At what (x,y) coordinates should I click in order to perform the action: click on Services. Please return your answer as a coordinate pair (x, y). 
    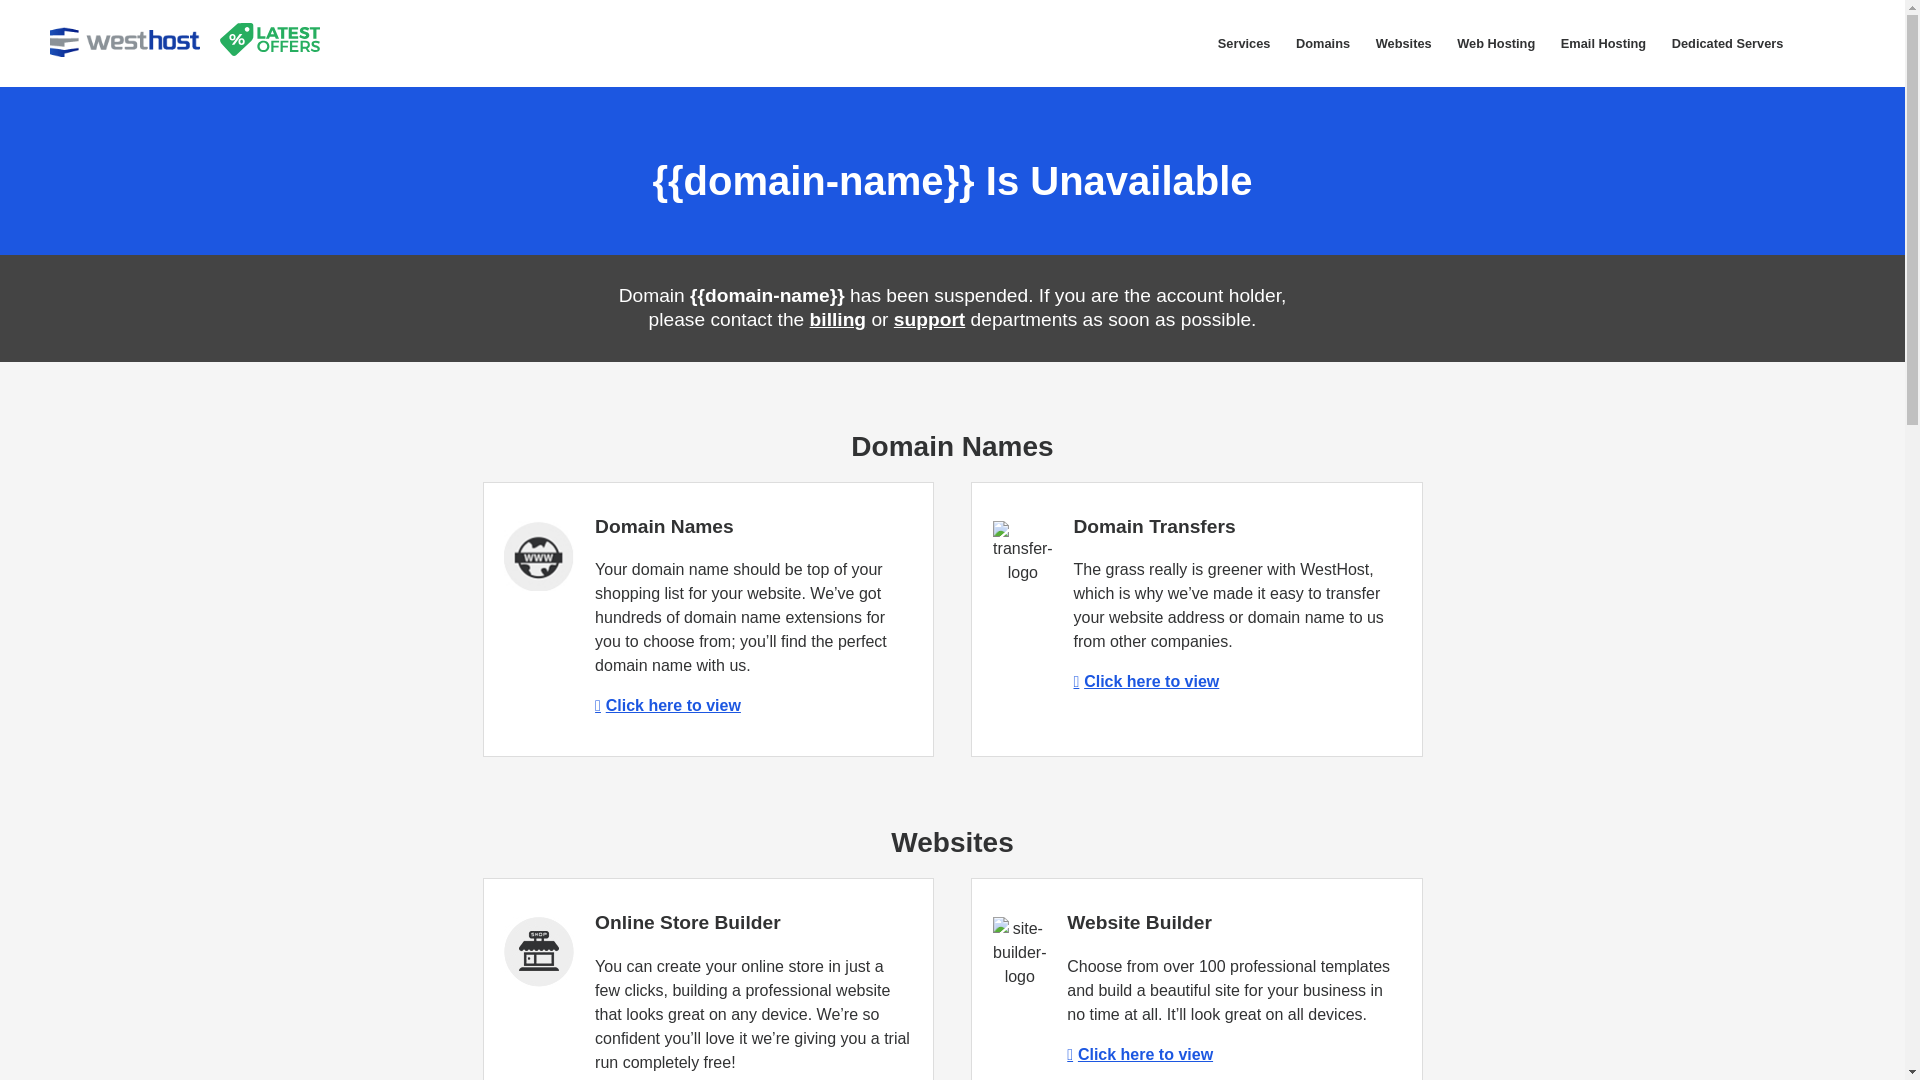
    Looking at the image, I should click on (1244, 44).